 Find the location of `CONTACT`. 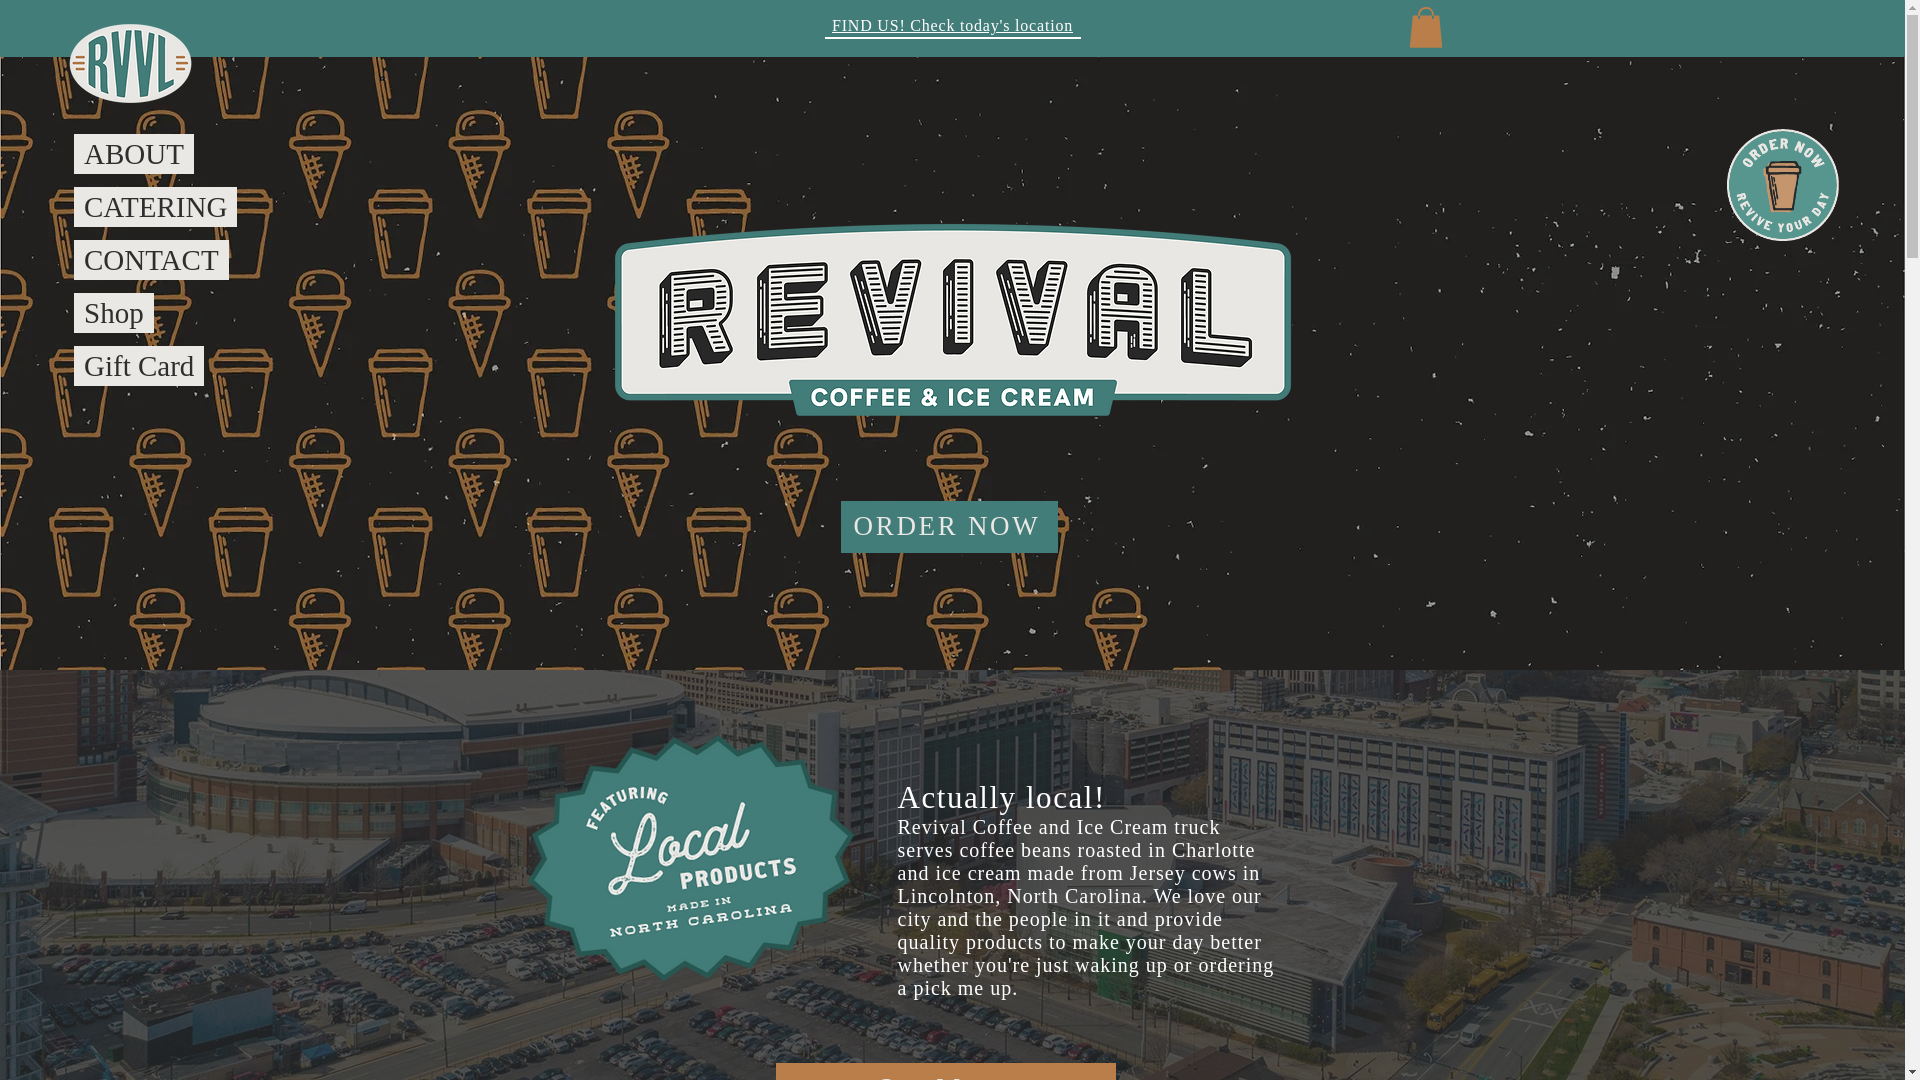

CONTACT is located at coordinates (151, 259).